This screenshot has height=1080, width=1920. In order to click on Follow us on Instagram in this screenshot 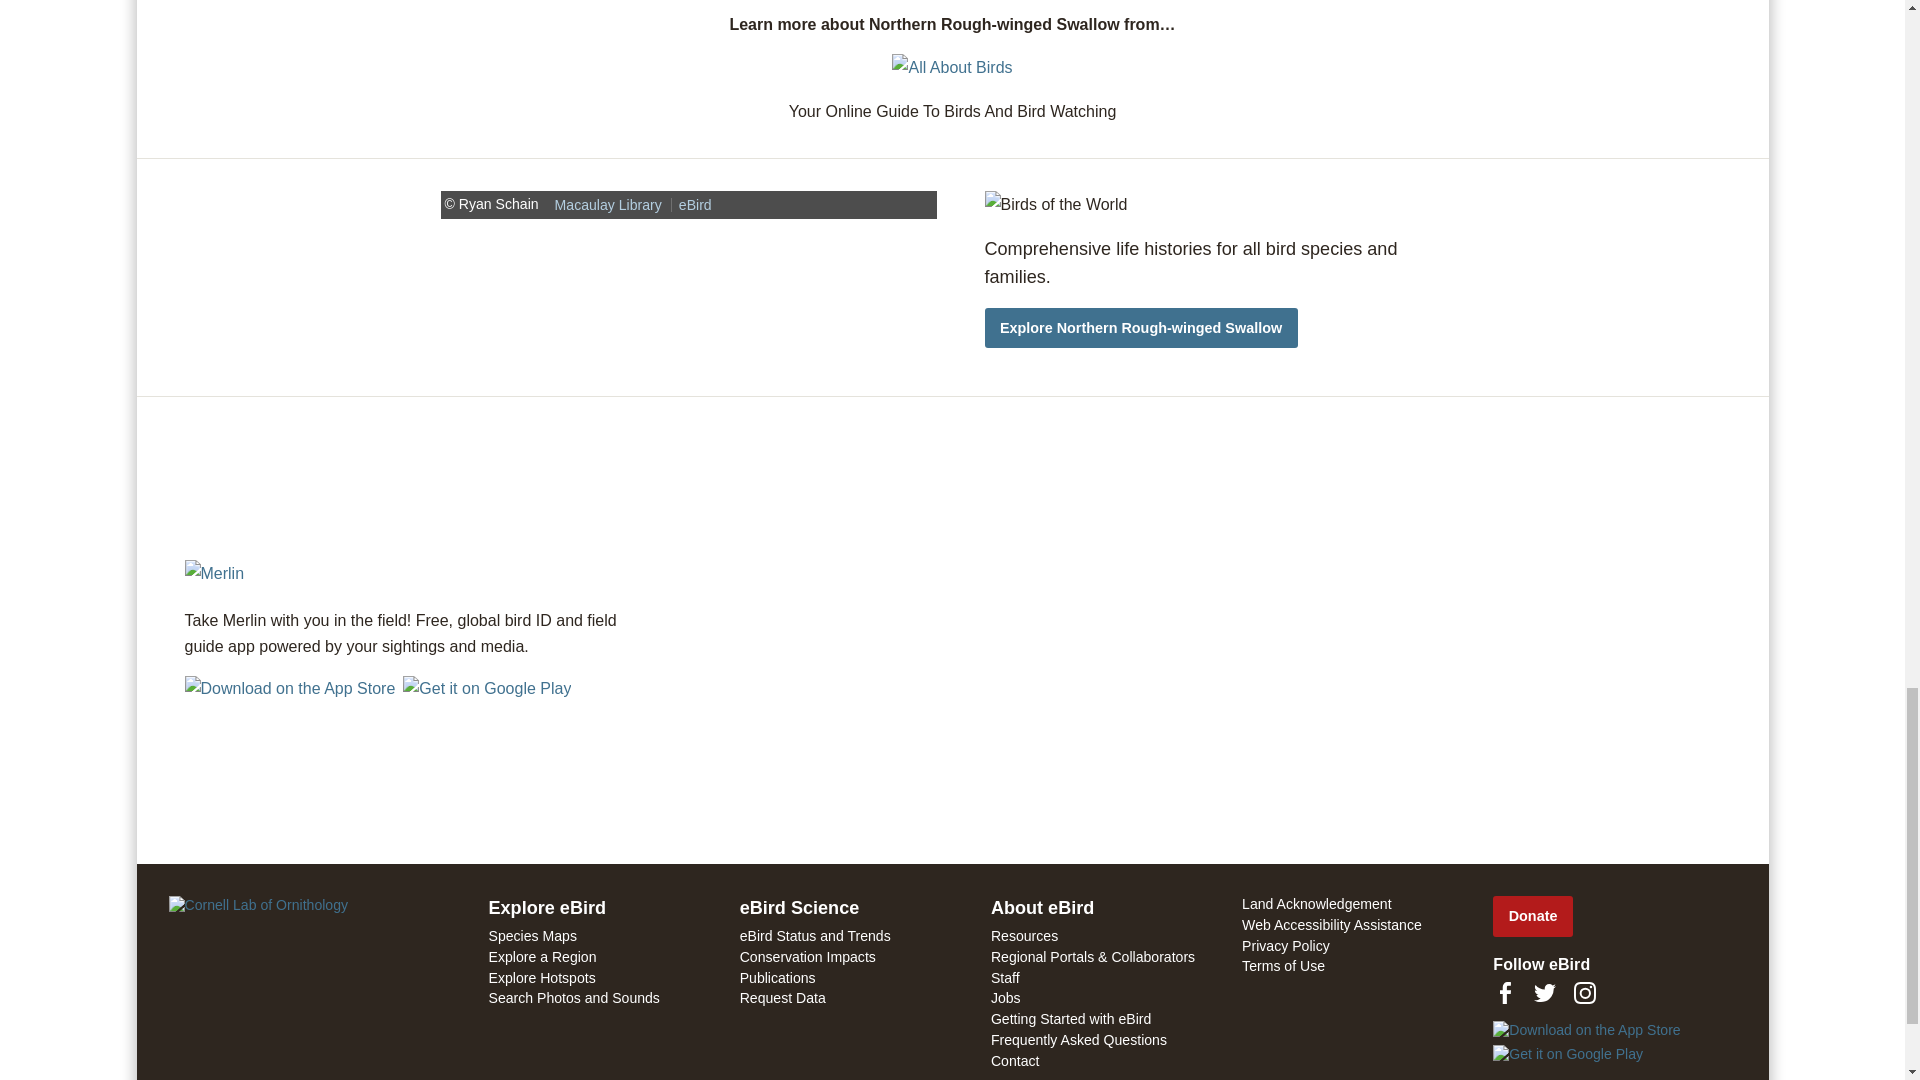, I will do `click(1584, 992)`.